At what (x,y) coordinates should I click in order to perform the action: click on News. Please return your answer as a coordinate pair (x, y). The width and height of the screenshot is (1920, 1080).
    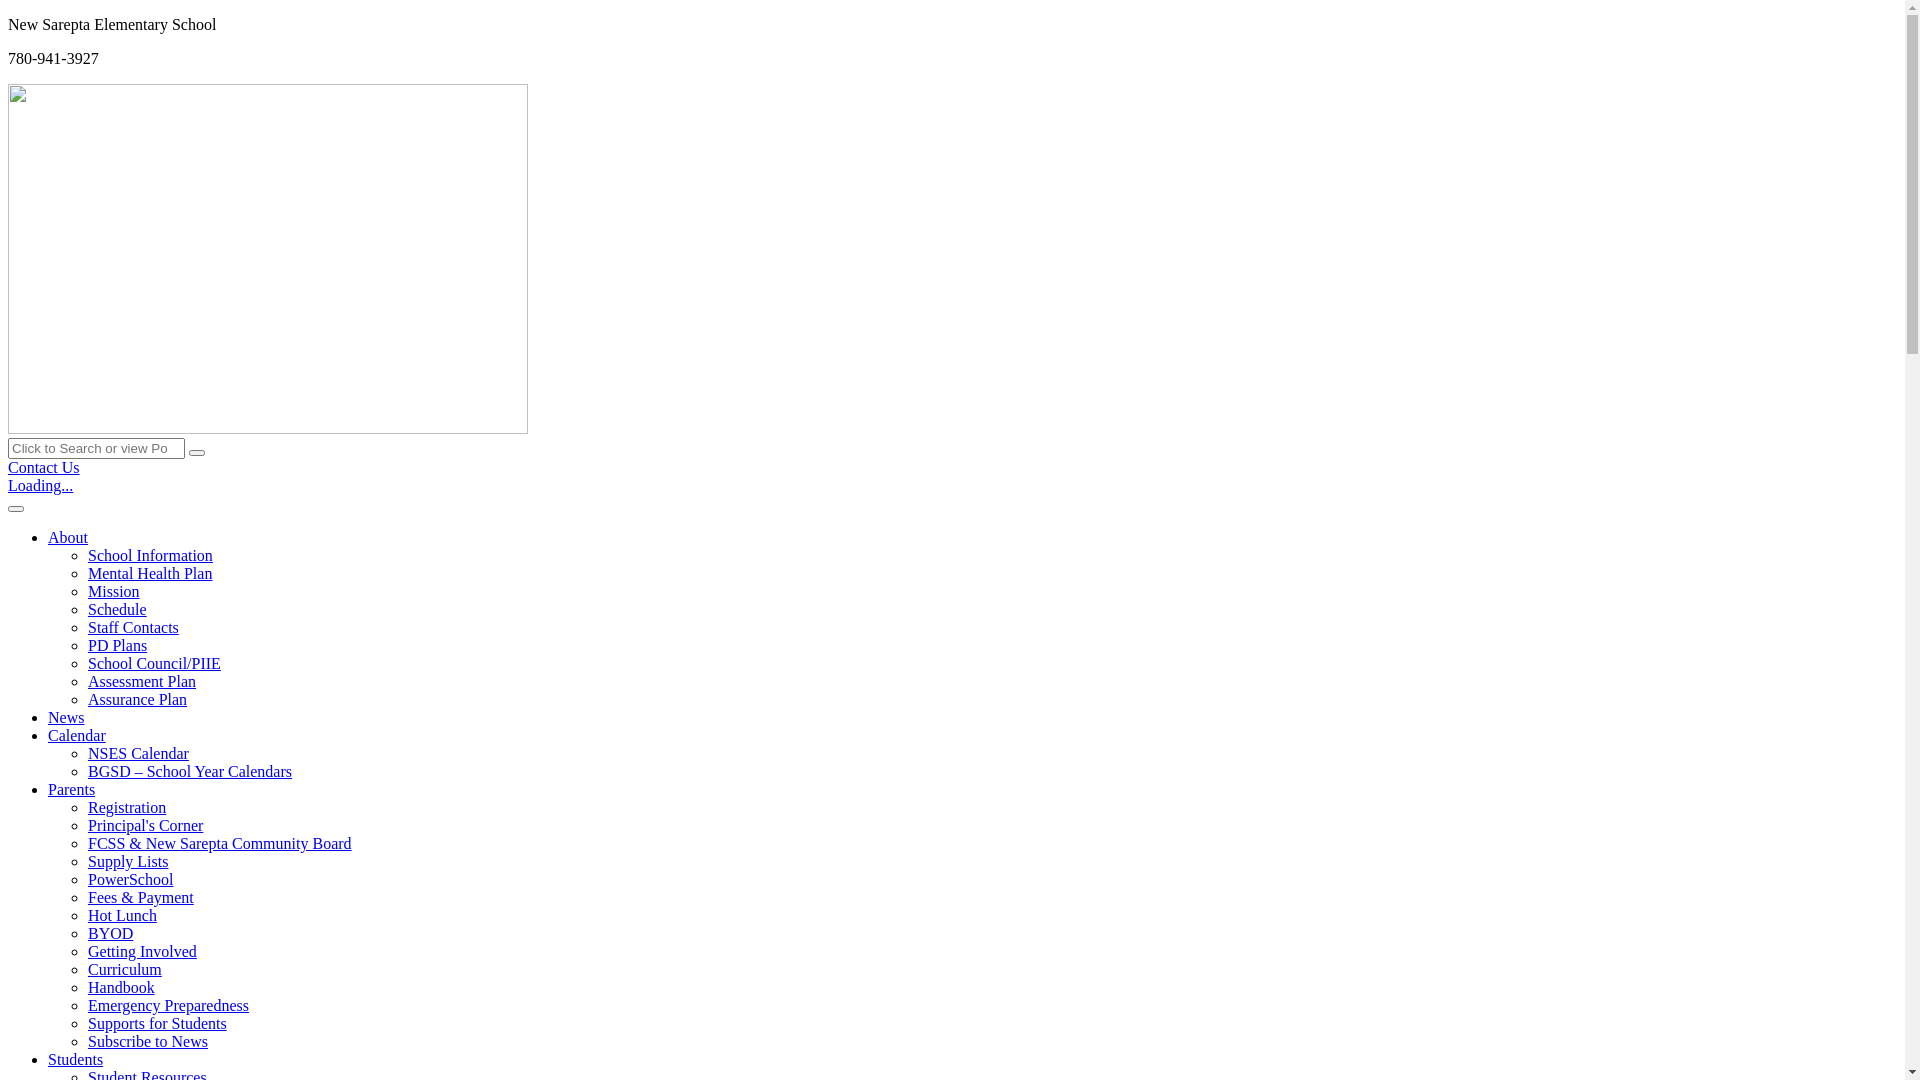
    Looking at the image, I should click on (66, 718).